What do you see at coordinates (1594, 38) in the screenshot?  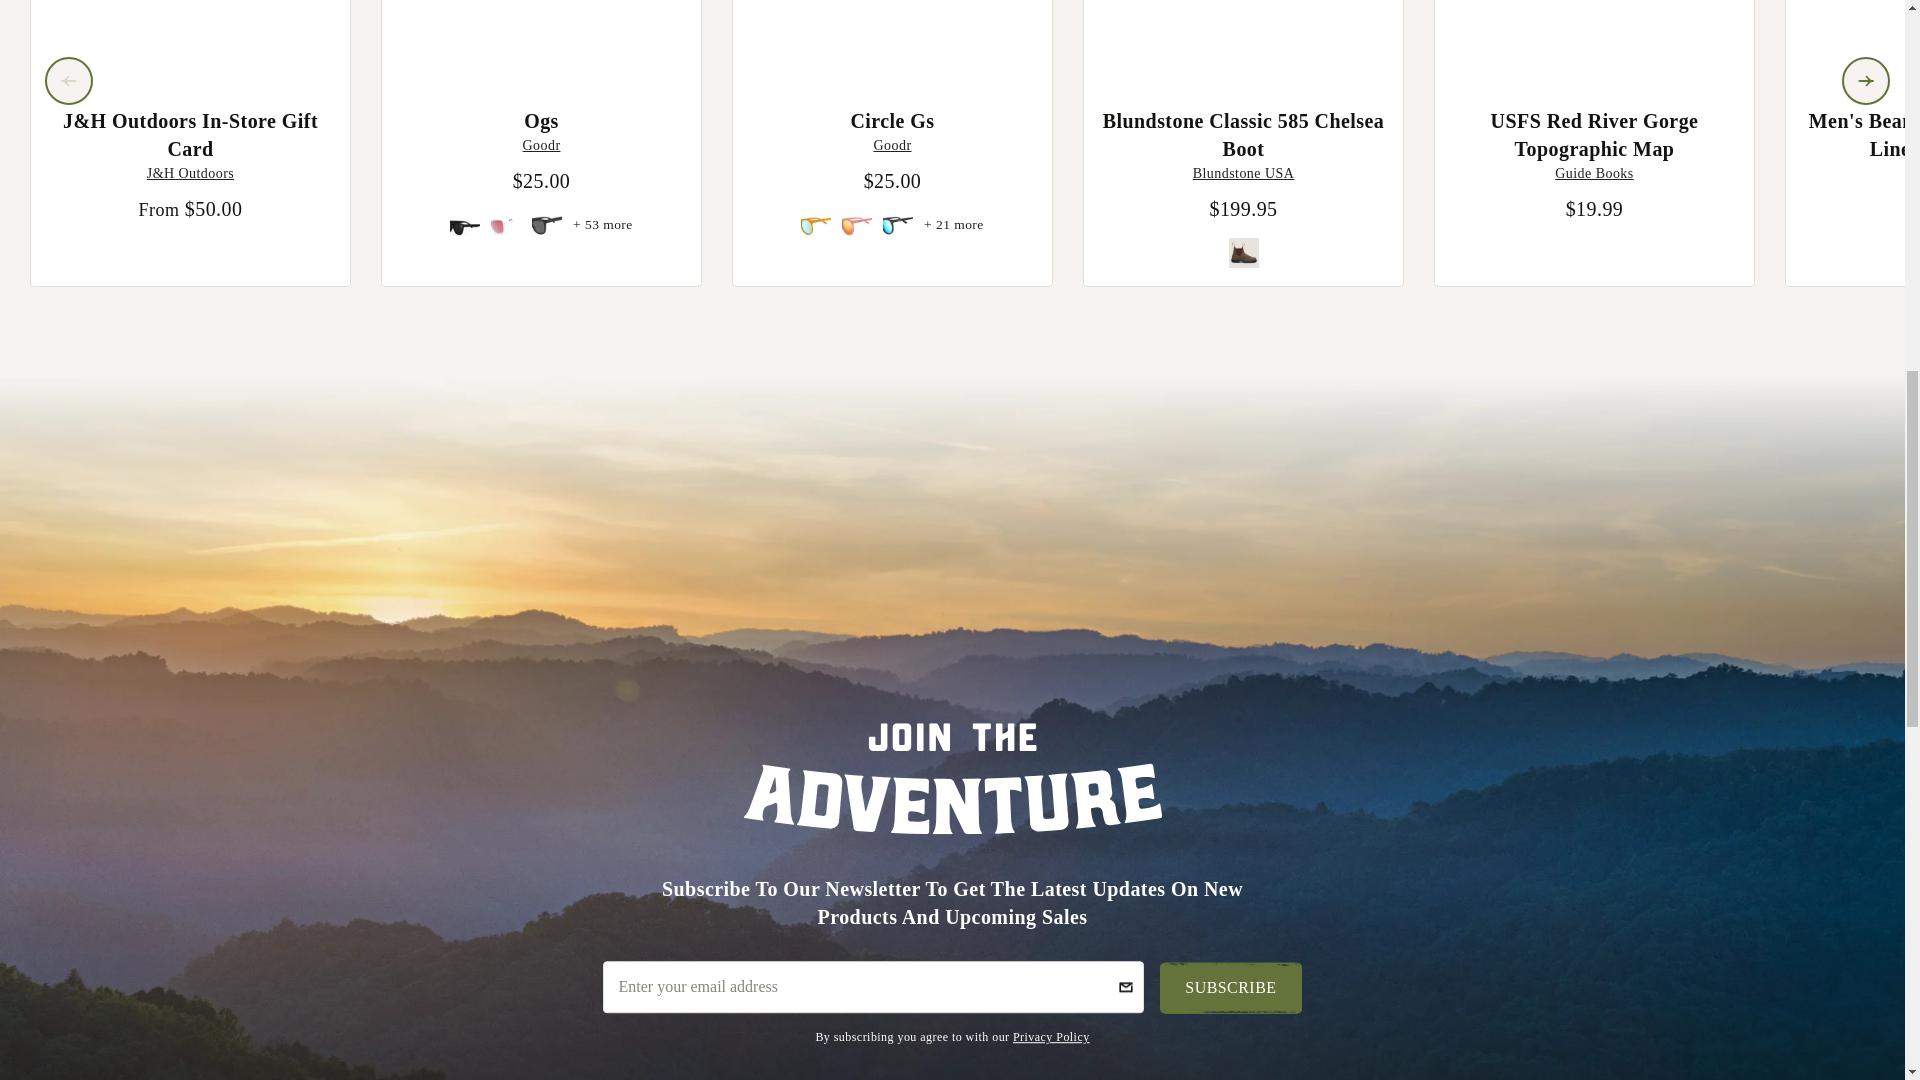 I see `View USFS Red River Gorge Topographic Map` at bounding box center [1594, 38].